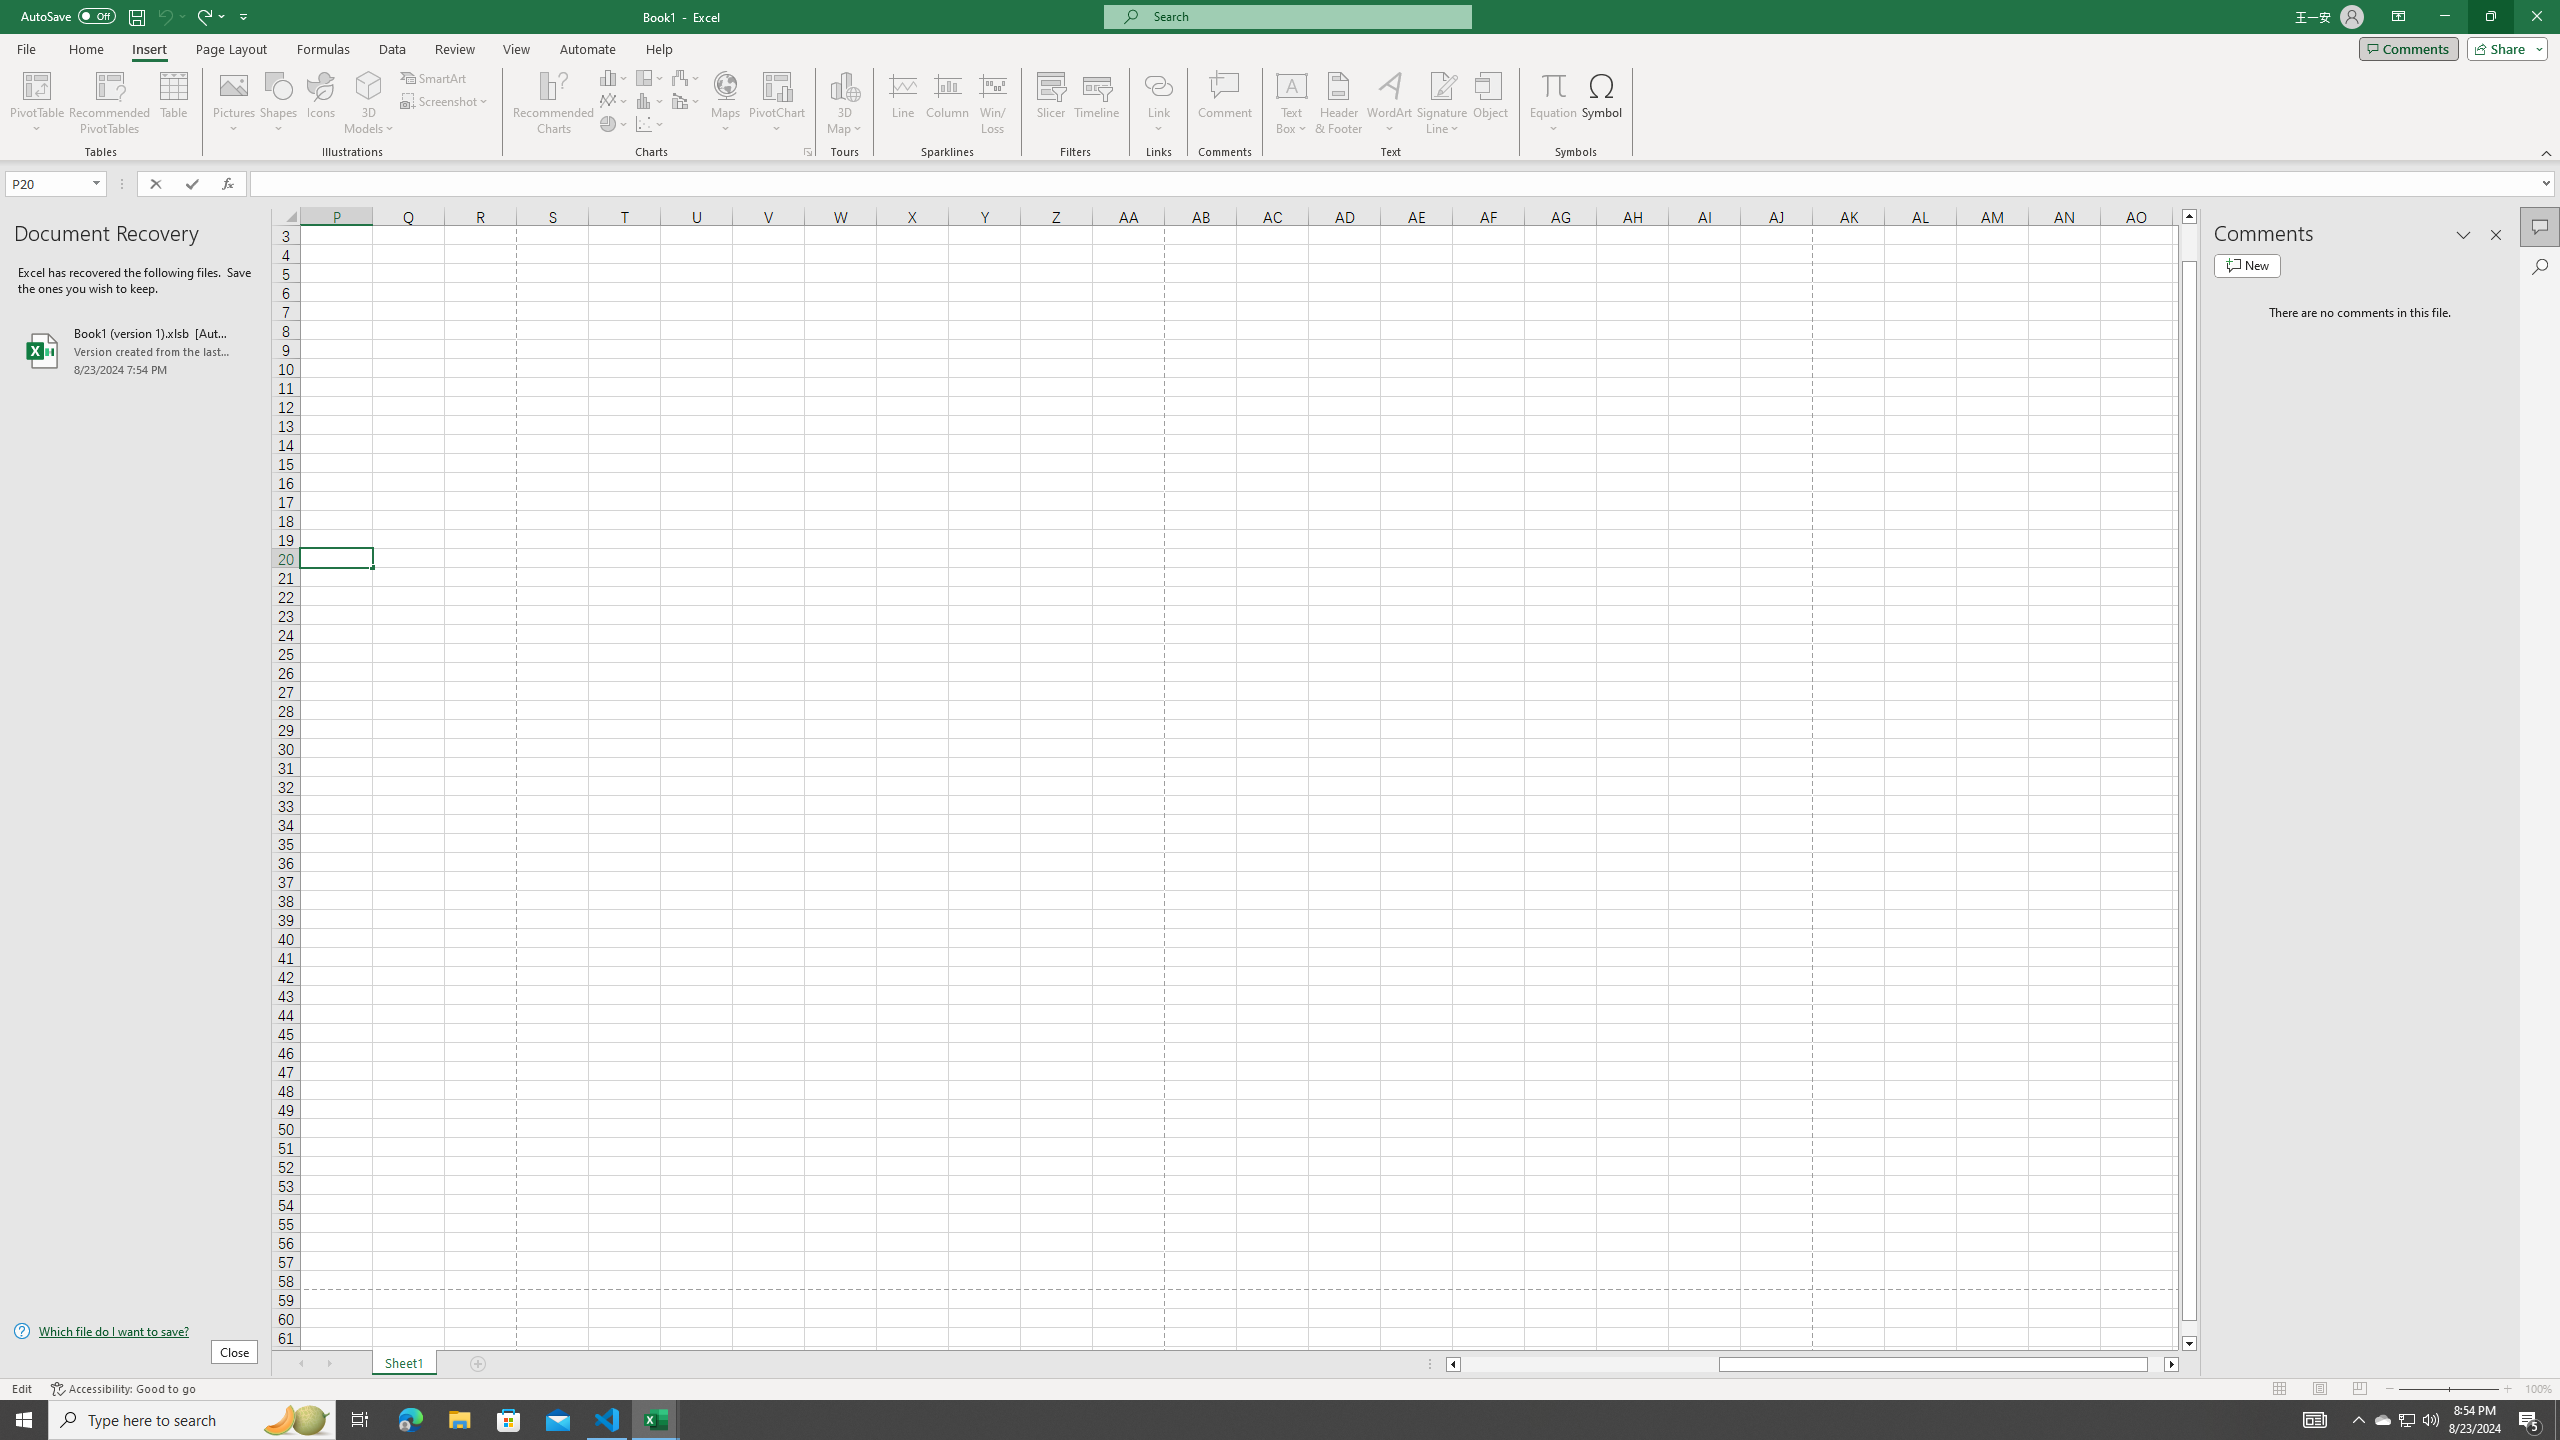 This screenshot has height=1440, width=2560. What do you see at coordinates (1390, 103) in the screenshot?
I see `WordArt` at bounding box center [1390, 103].